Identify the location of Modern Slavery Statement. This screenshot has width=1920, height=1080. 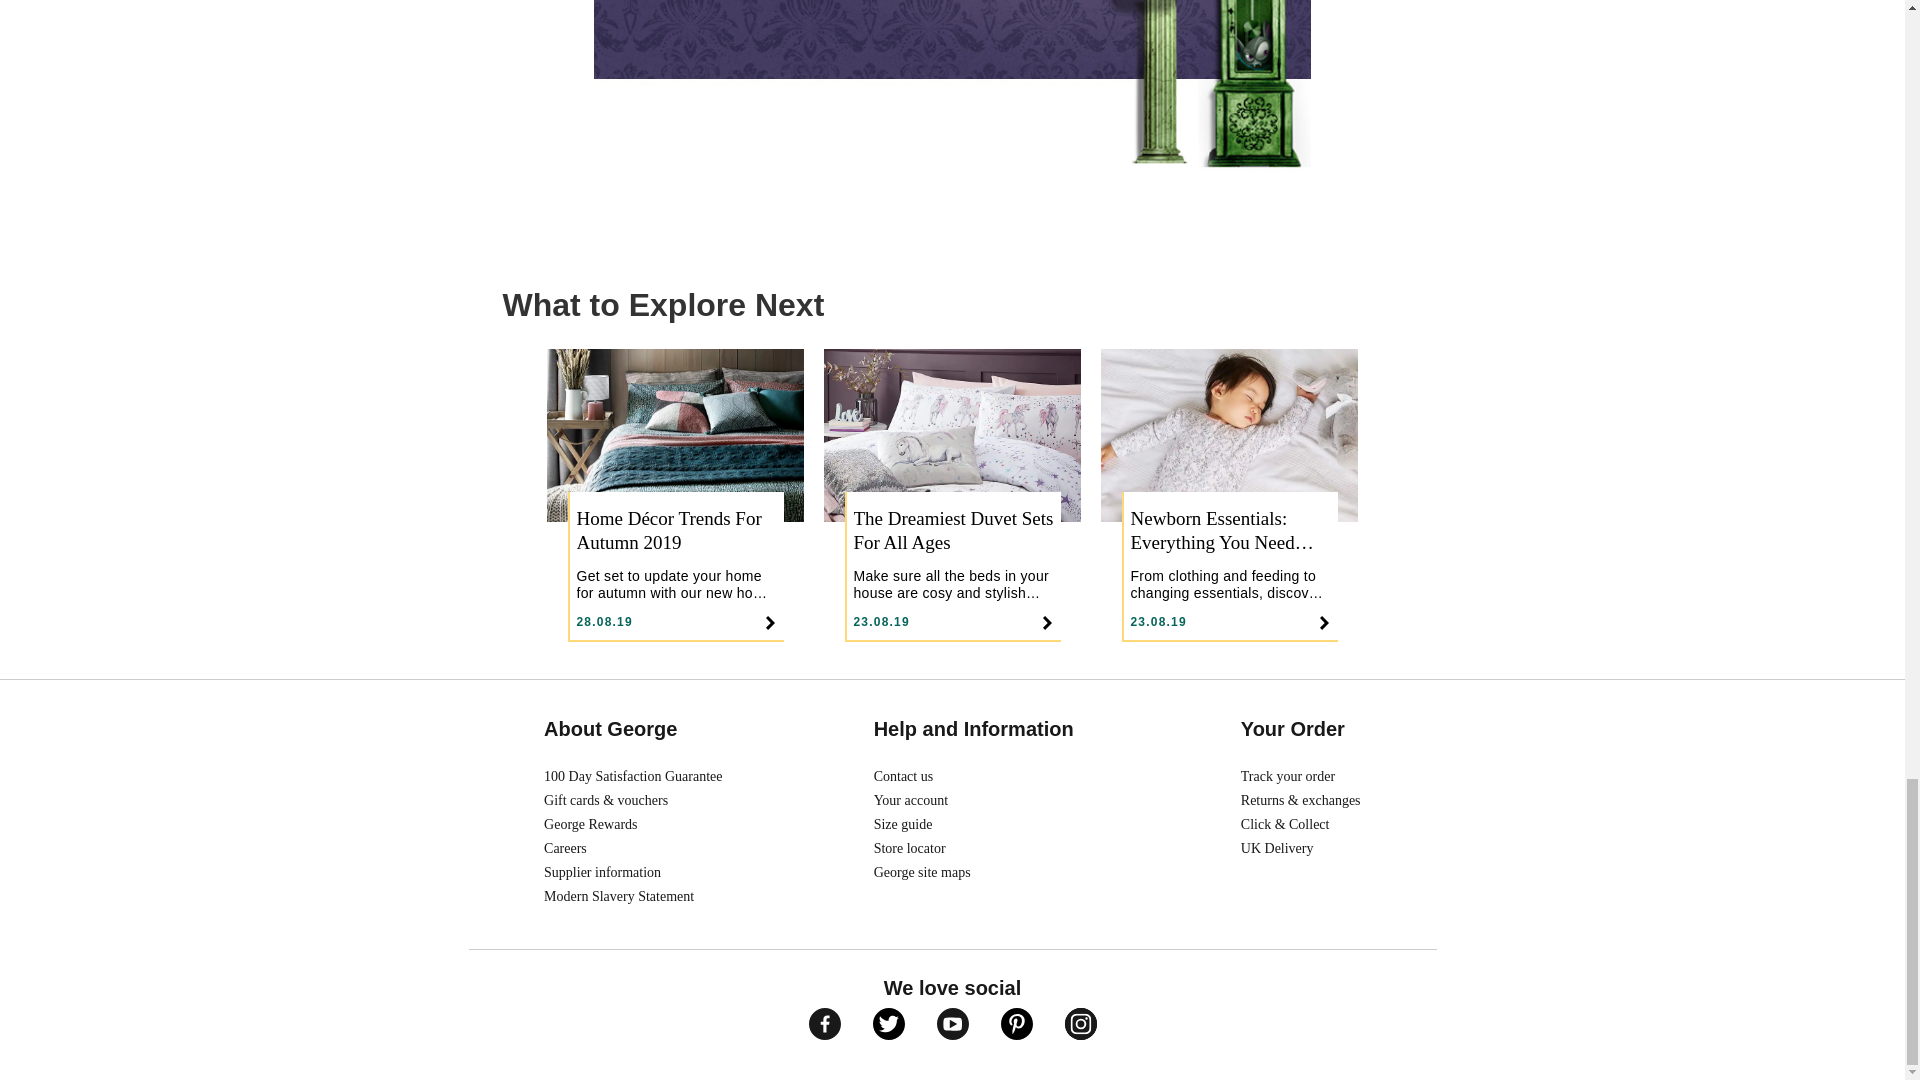
(632, 896).